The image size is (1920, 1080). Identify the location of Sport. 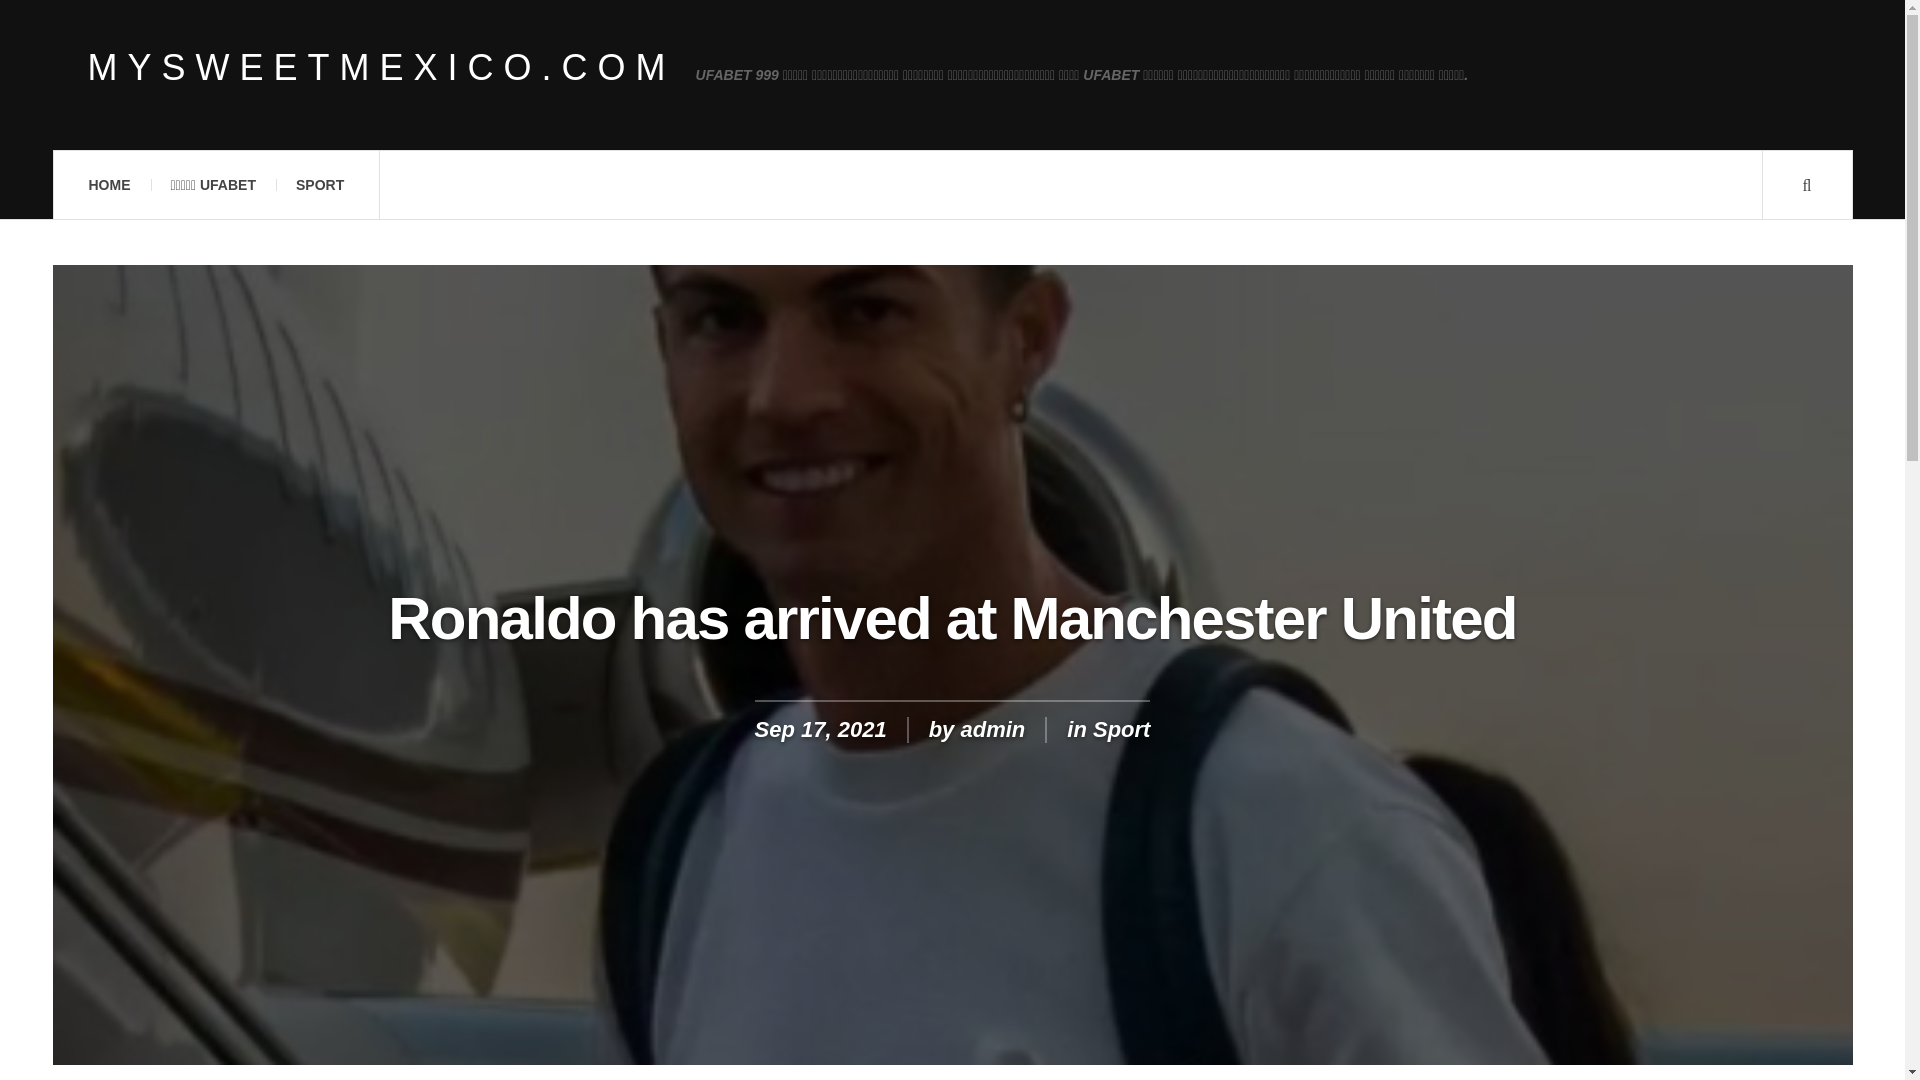
(1121, 729).